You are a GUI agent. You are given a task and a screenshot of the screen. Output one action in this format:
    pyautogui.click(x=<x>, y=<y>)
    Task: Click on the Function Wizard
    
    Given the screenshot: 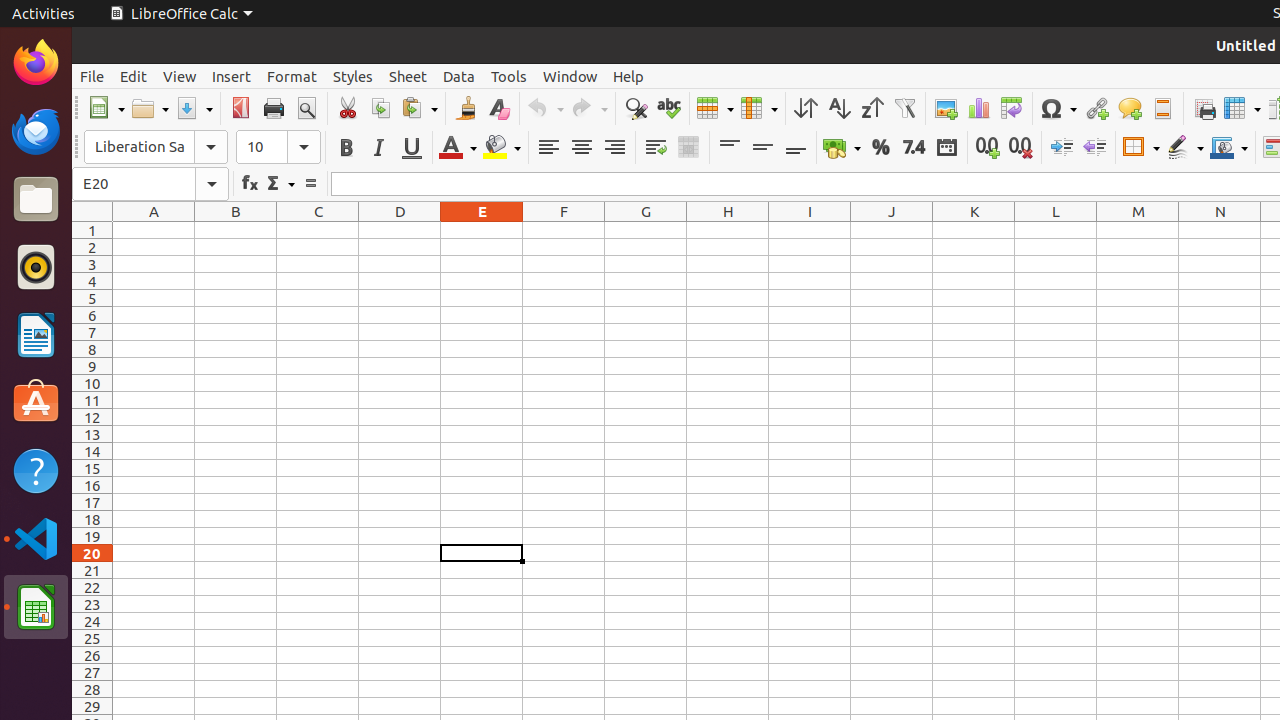 What is the action you would take?
    pyautogui.click(x=250, y=184)
    